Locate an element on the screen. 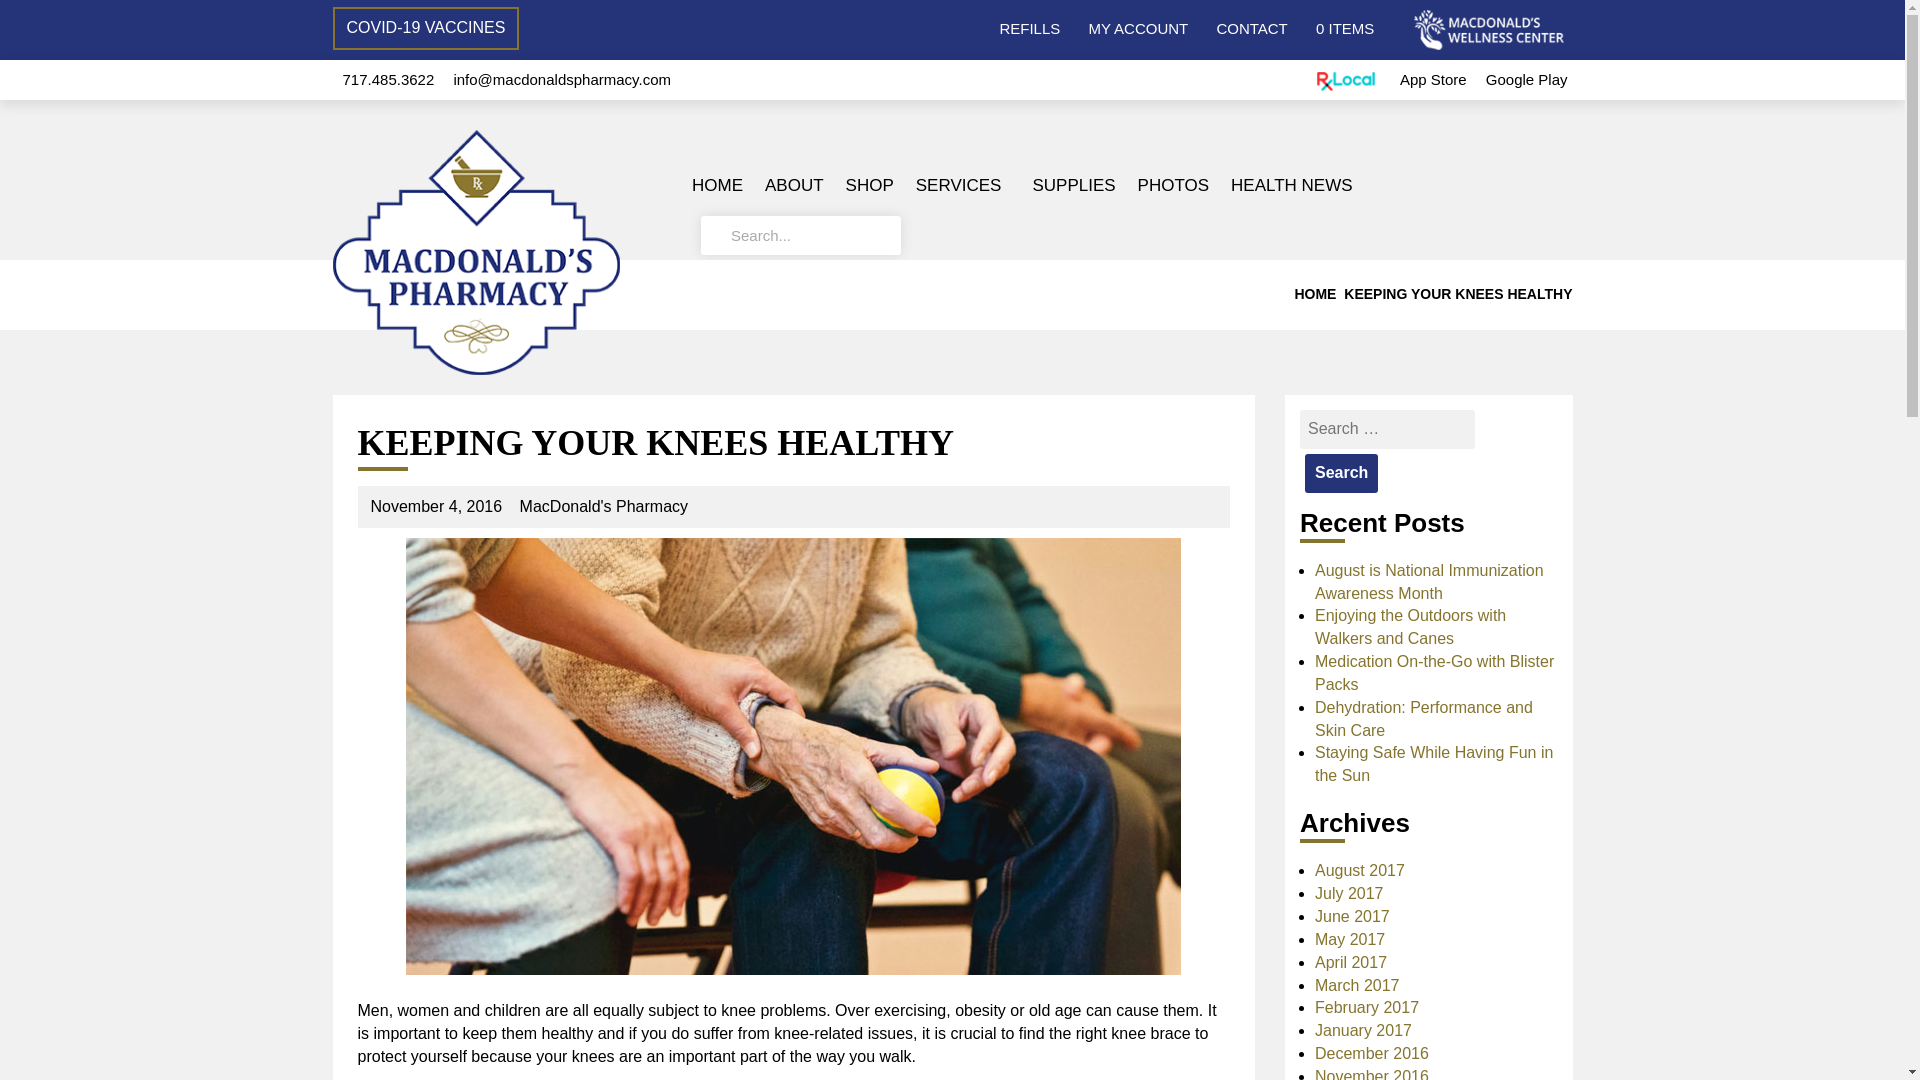 The height and width of the screenshot is (1080, 1920). SERVICES is located at coordinates (963, 185).